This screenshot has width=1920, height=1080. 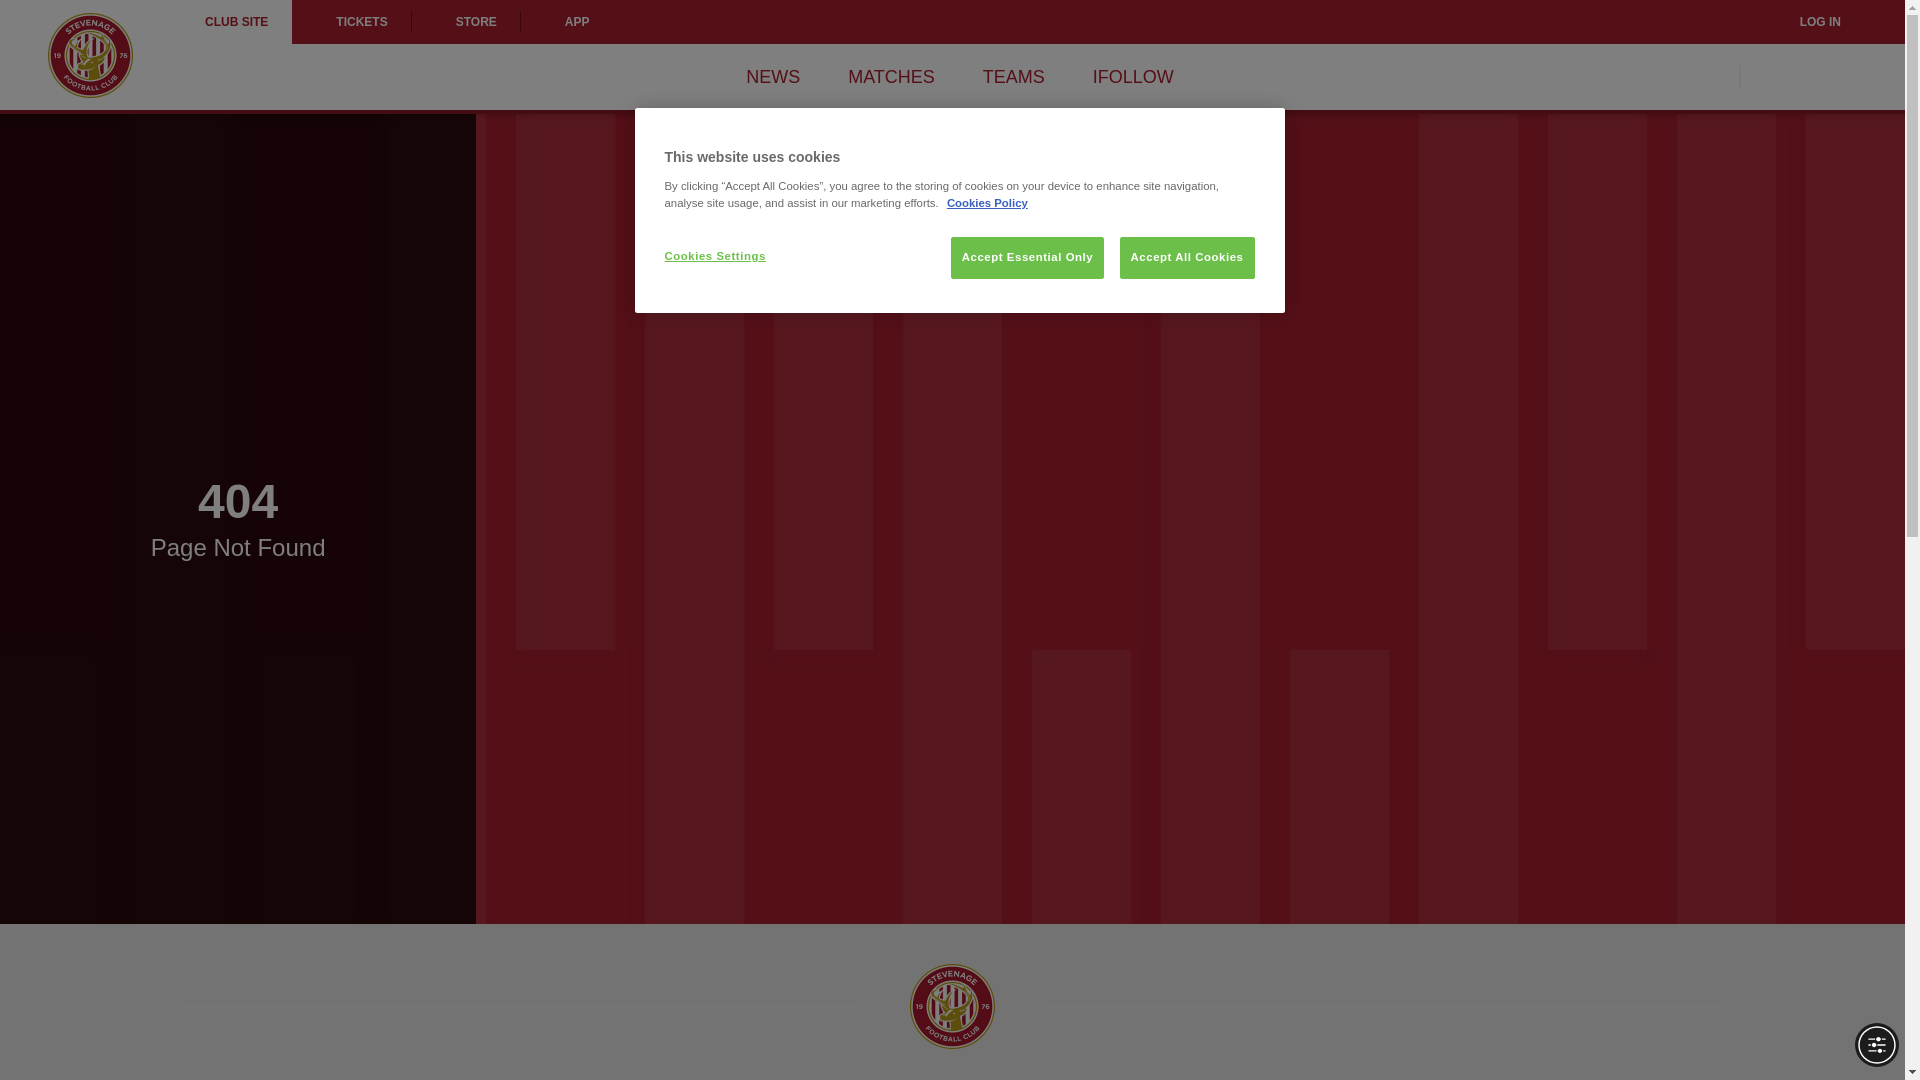 I want to click on STORE, so click(x=466, y=22).